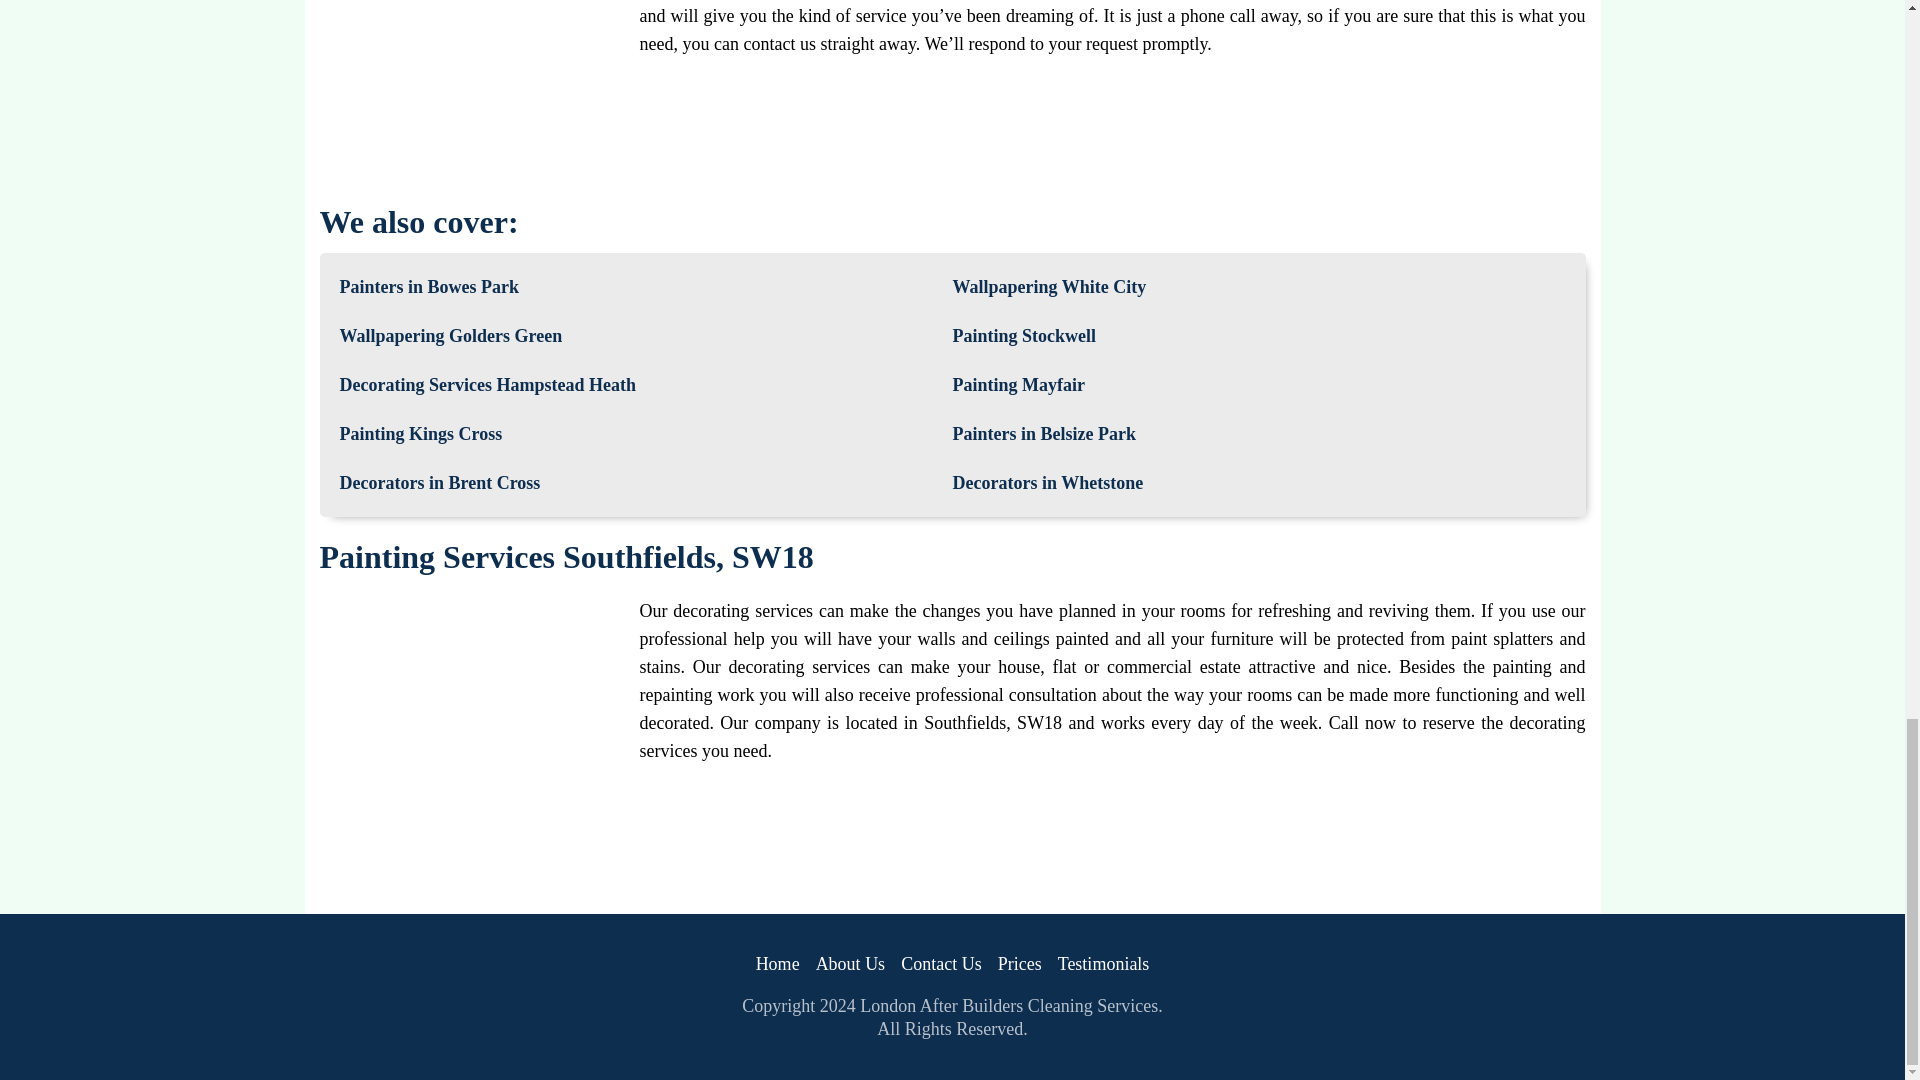  I want to click on NW3 Painters in Belsize Park, so click(1043, 434).